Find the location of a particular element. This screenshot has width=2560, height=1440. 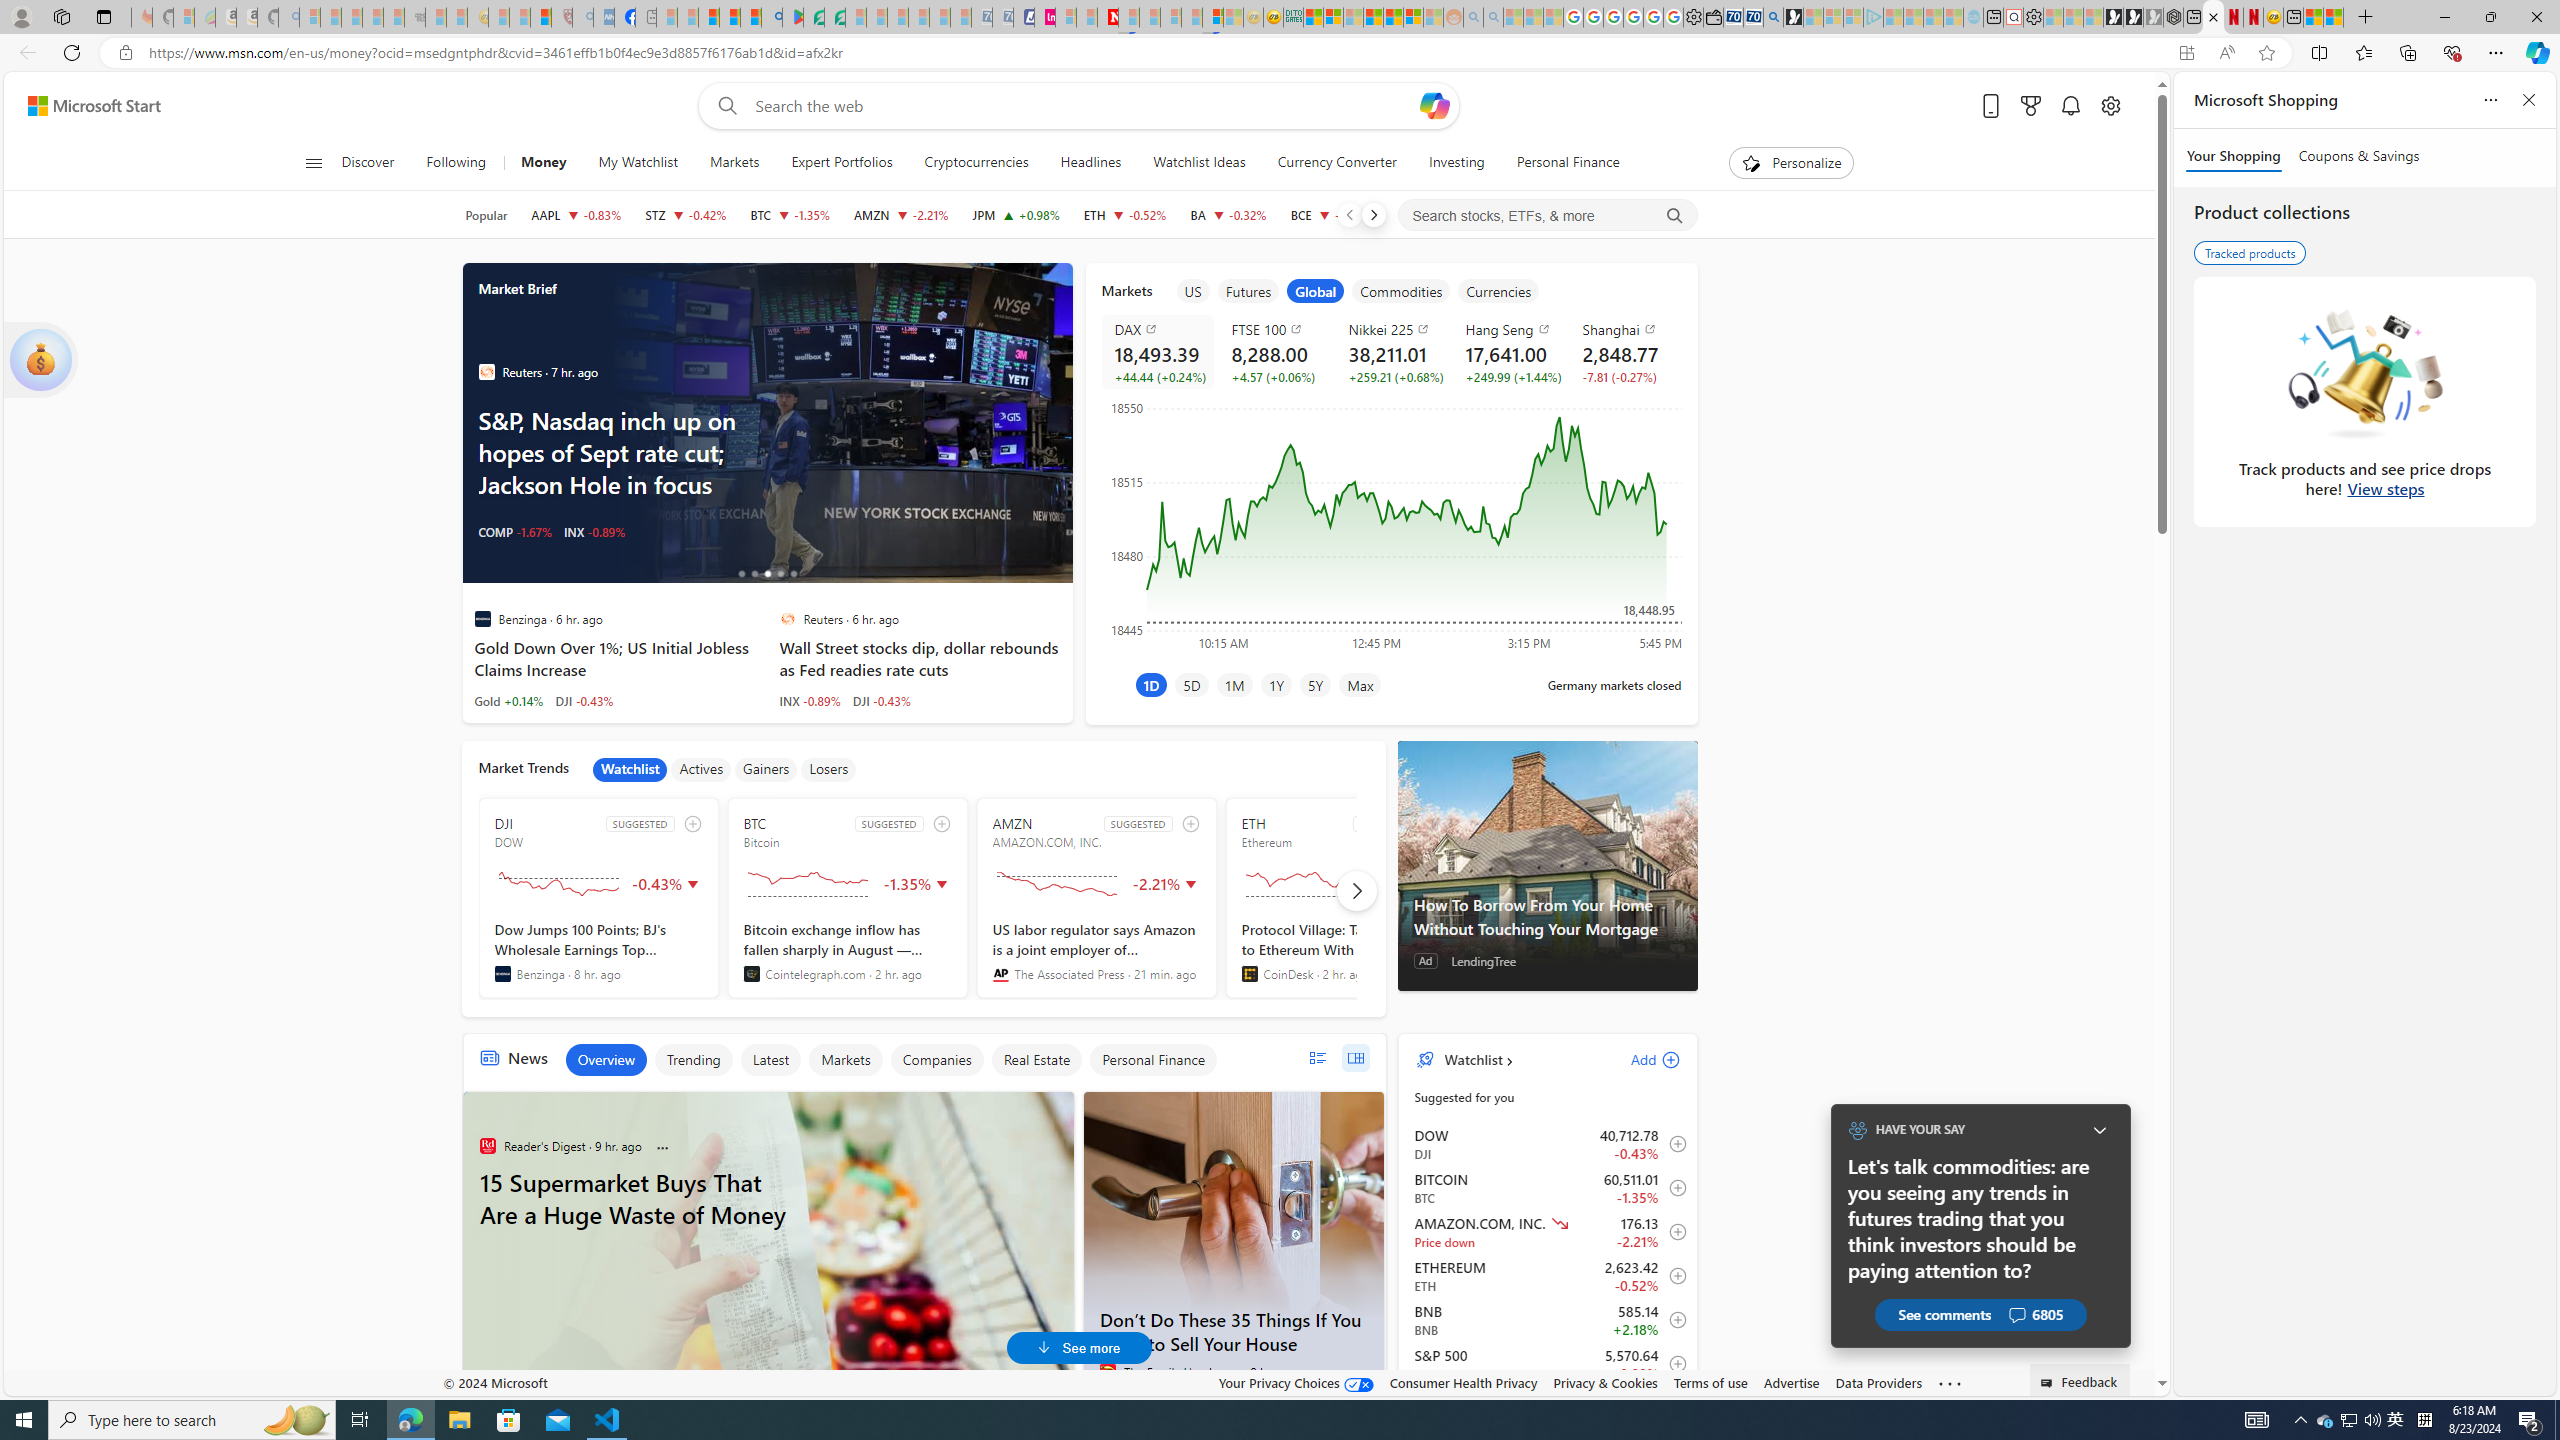

To get missing image descriptions, open the context menu. is located at coordinates (1750, 162).